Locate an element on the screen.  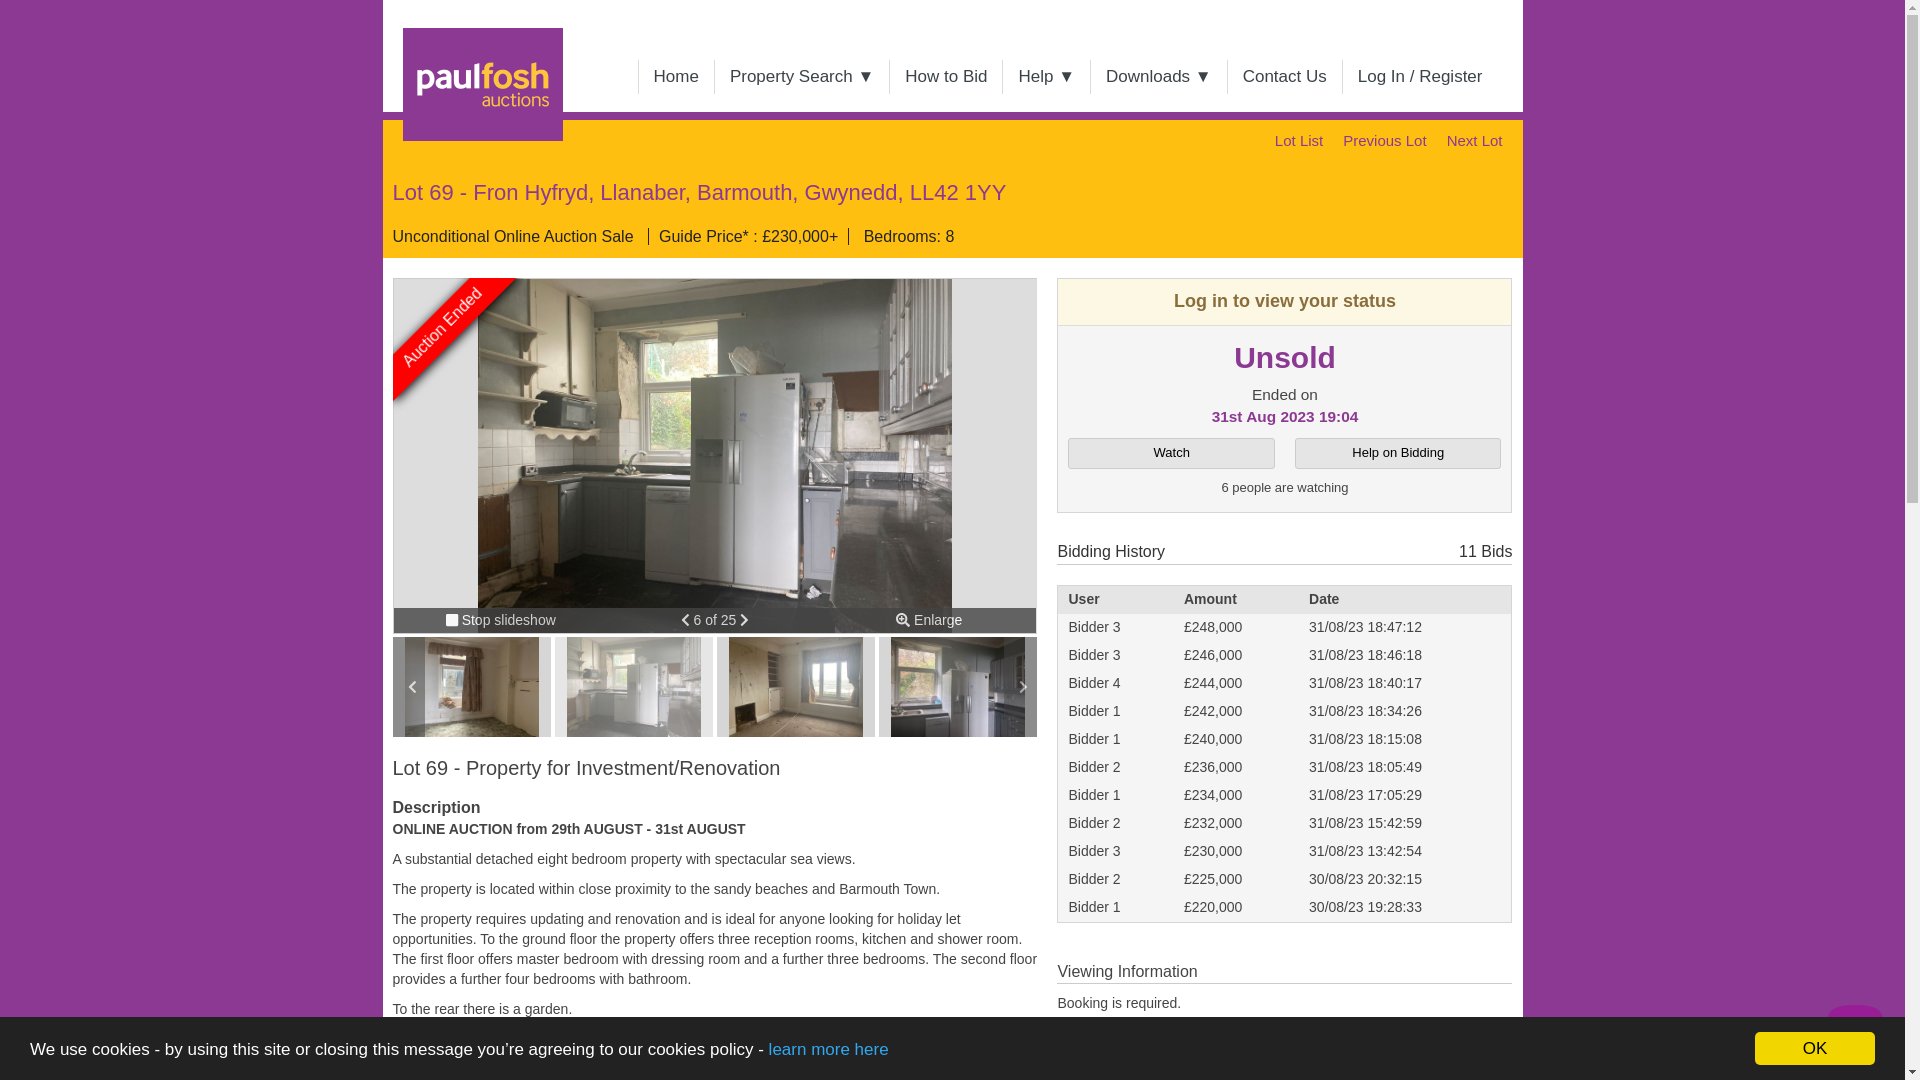
Click here for help on bidding. is located at coordinates (1398, 453).